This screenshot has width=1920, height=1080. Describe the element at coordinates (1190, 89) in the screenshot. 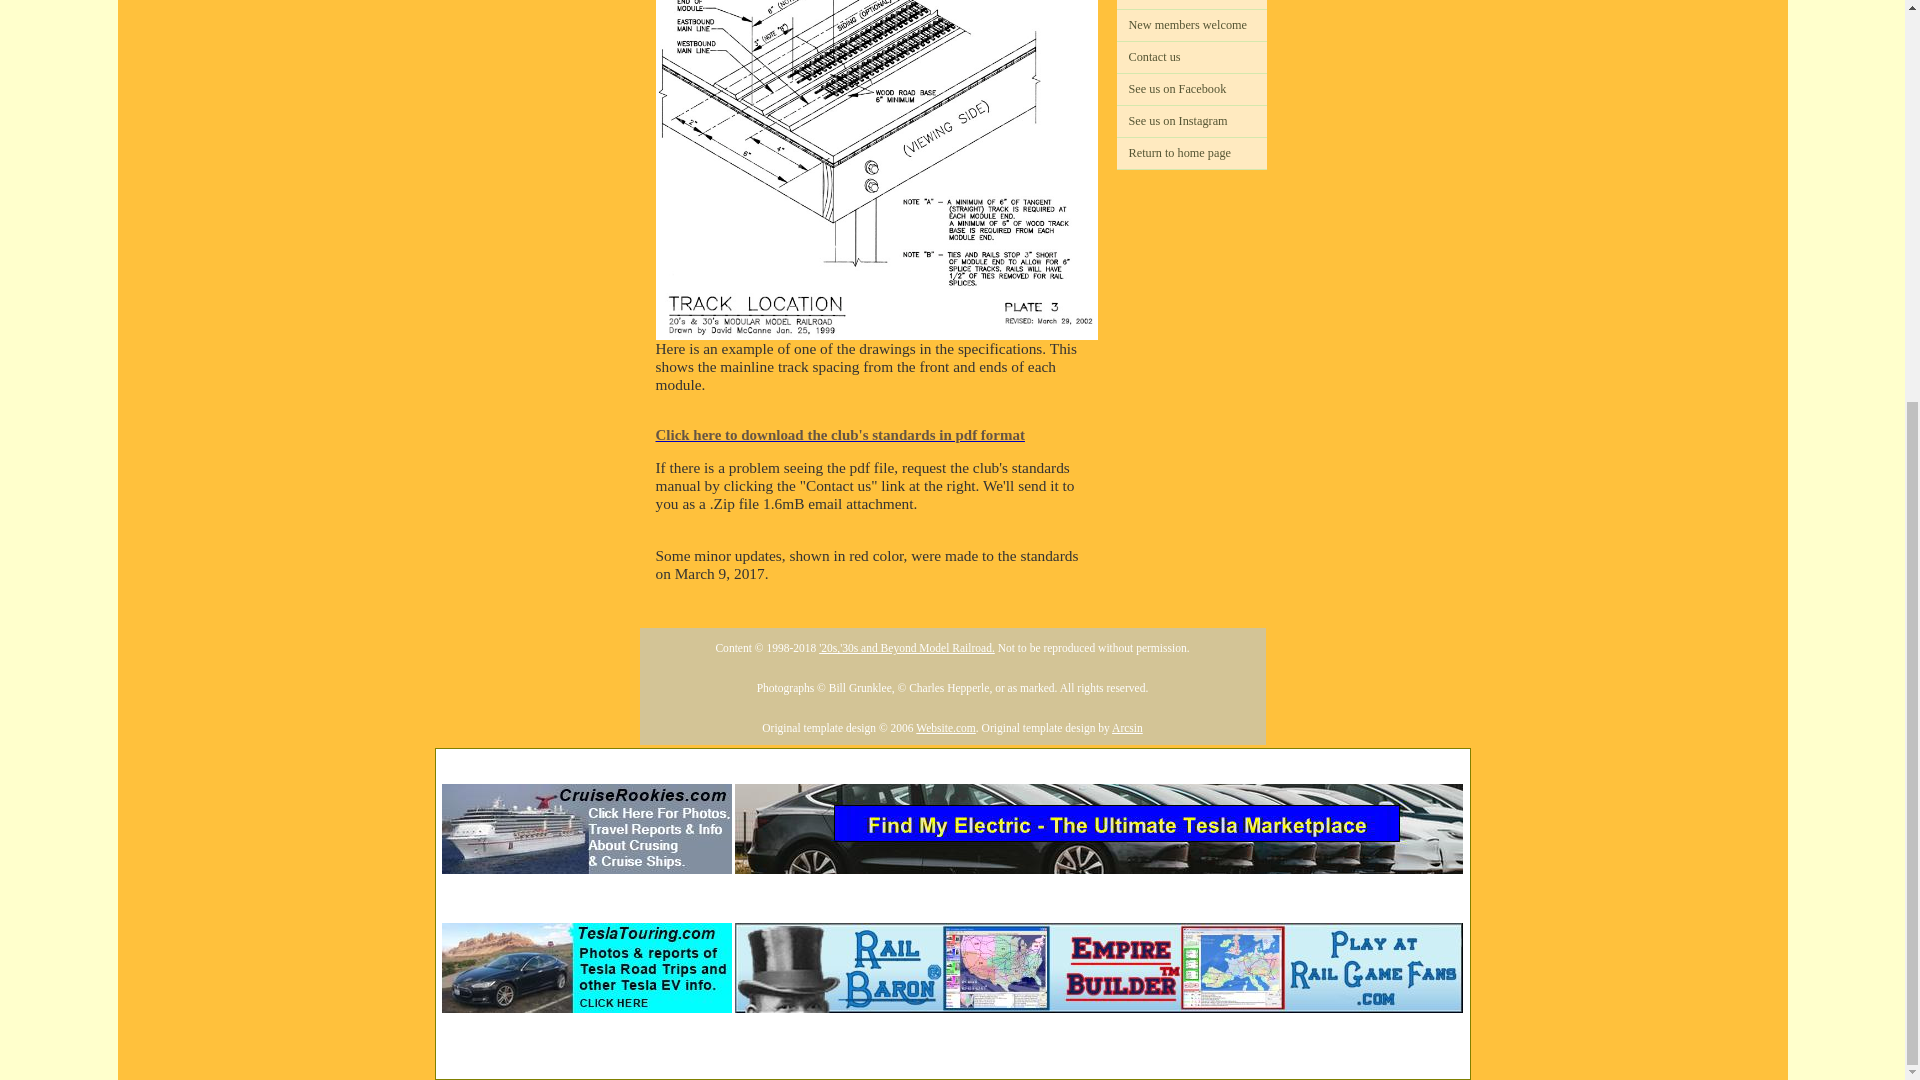

I see `See us on Facebook` at that location.